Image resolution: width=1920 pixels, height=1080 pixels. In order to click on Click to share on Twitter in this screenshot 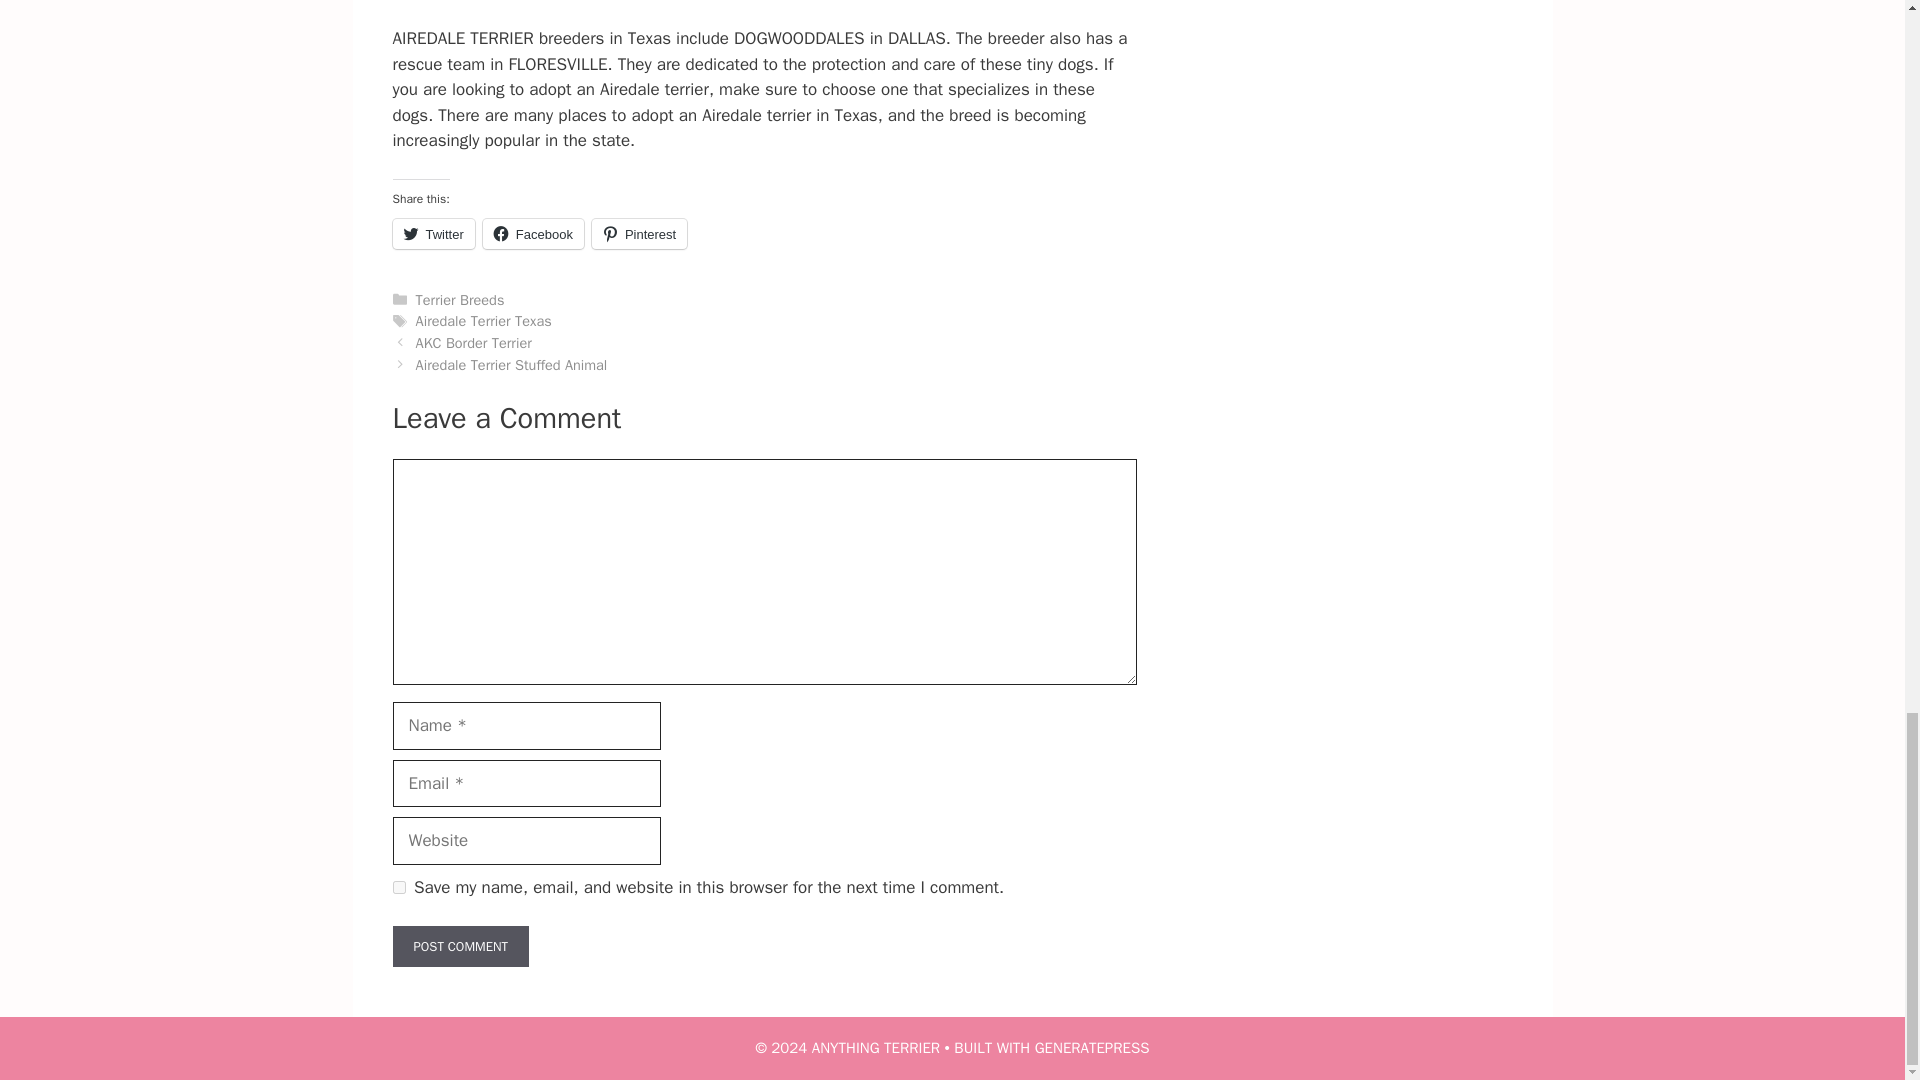, I will do `click(432, 234)`.